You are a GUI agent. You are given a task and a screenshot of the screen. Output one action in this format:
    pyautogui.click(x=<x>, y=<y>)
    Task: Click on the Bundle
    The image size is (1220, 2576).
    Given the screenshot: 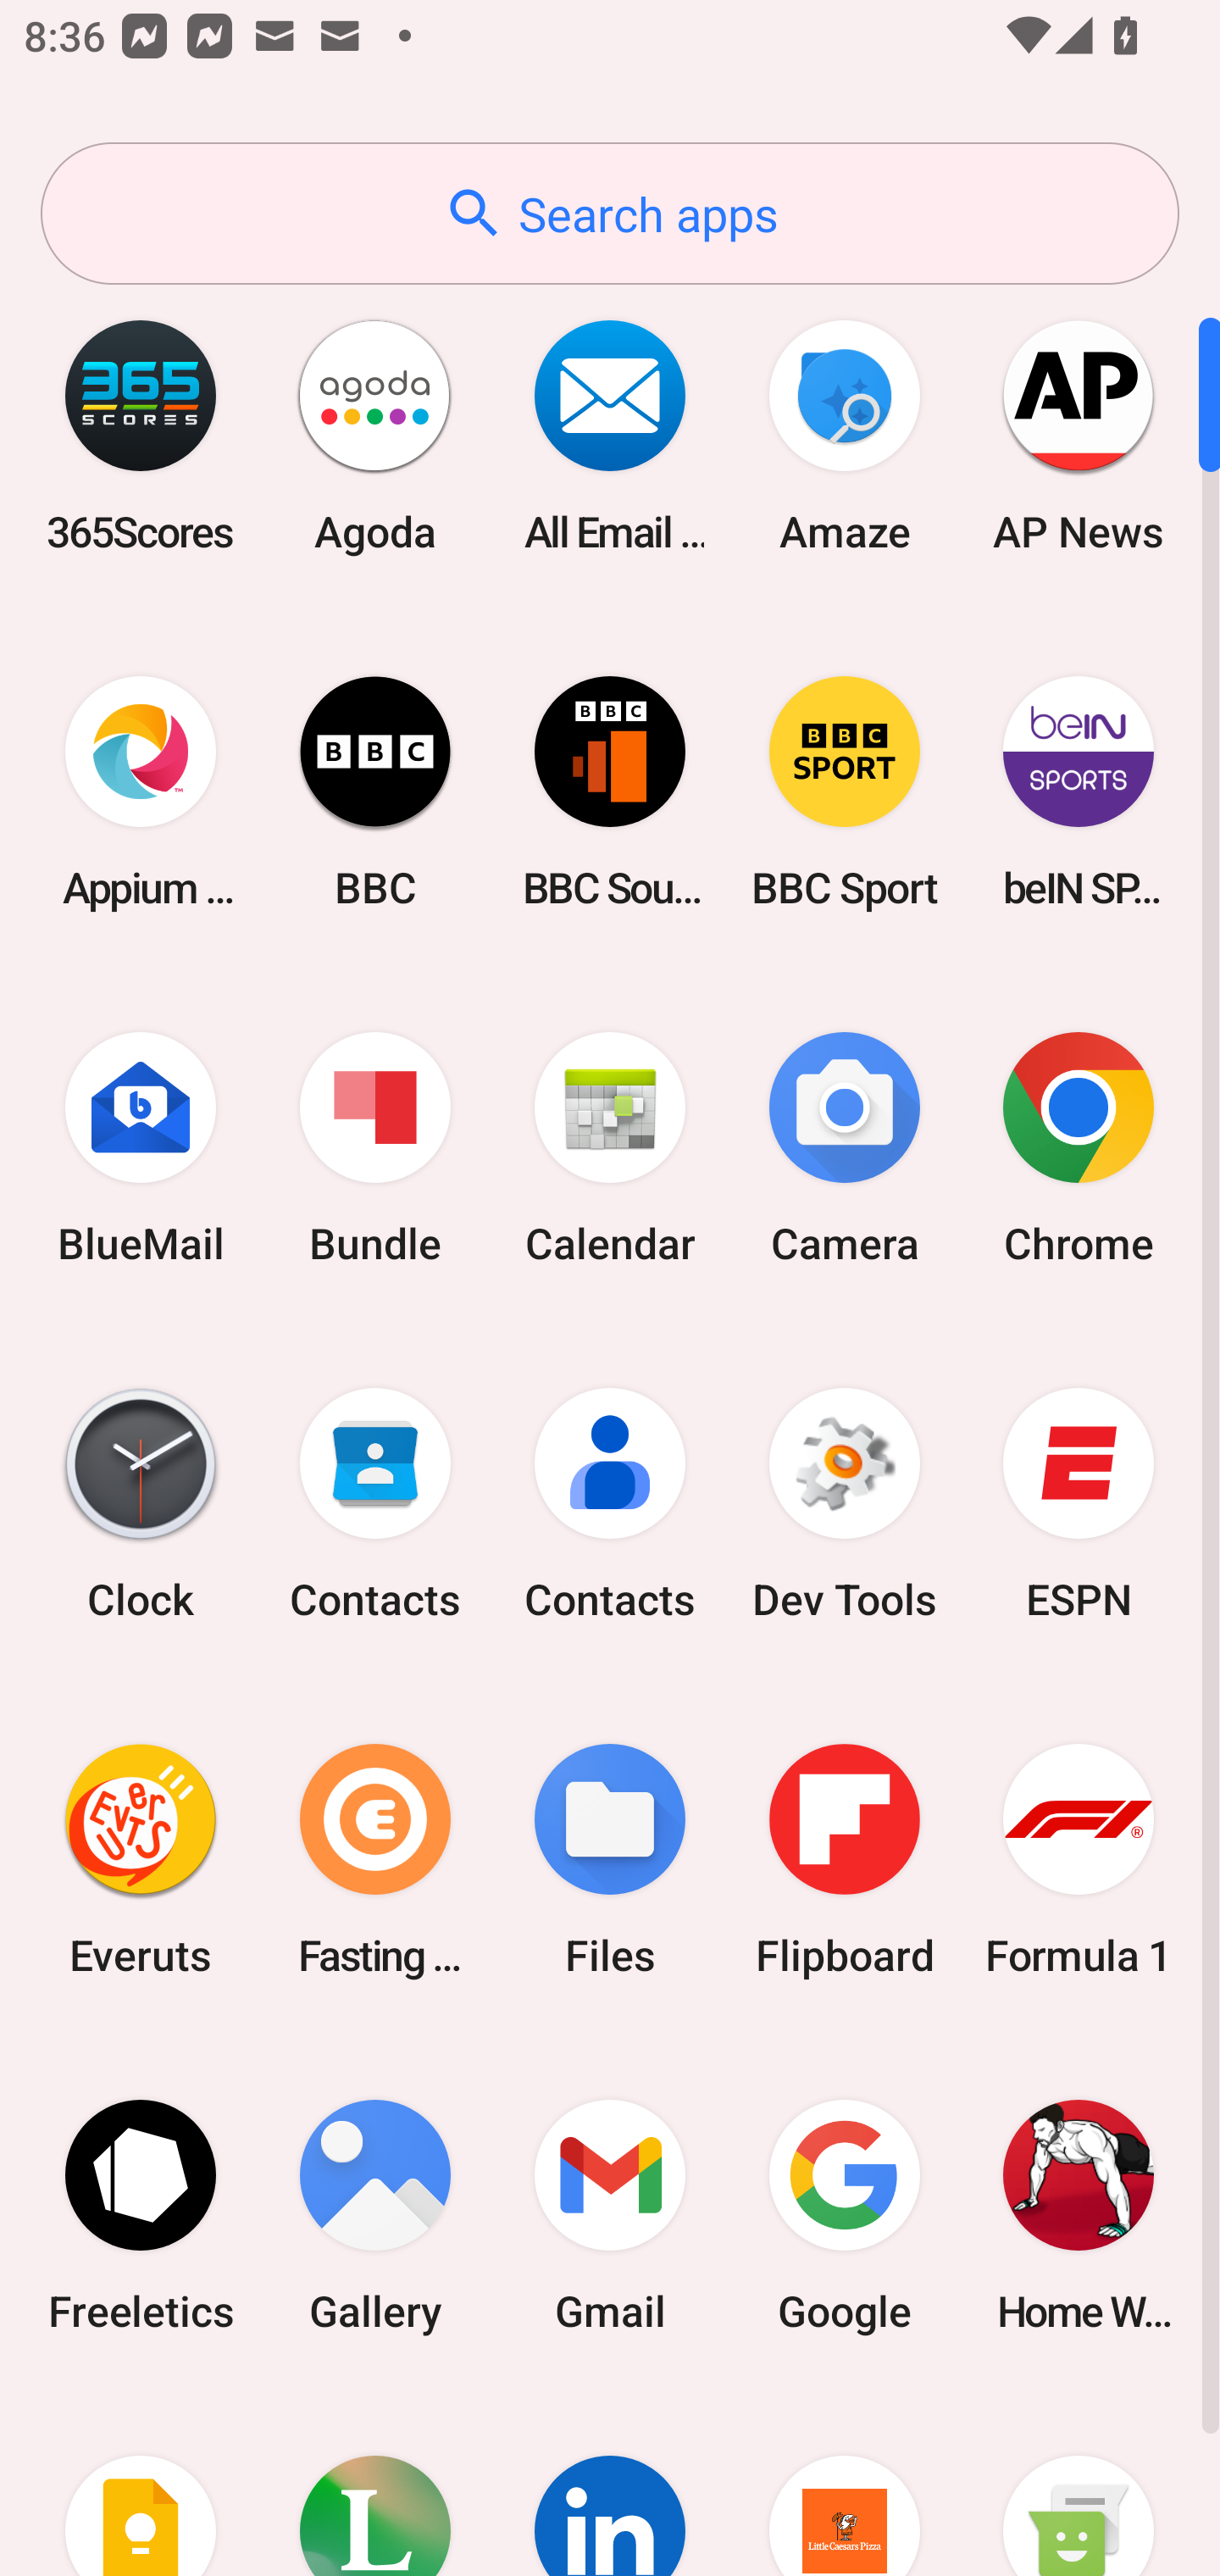 What is the action you would take?
    pyautogui.click(x=375, y=1149)
    